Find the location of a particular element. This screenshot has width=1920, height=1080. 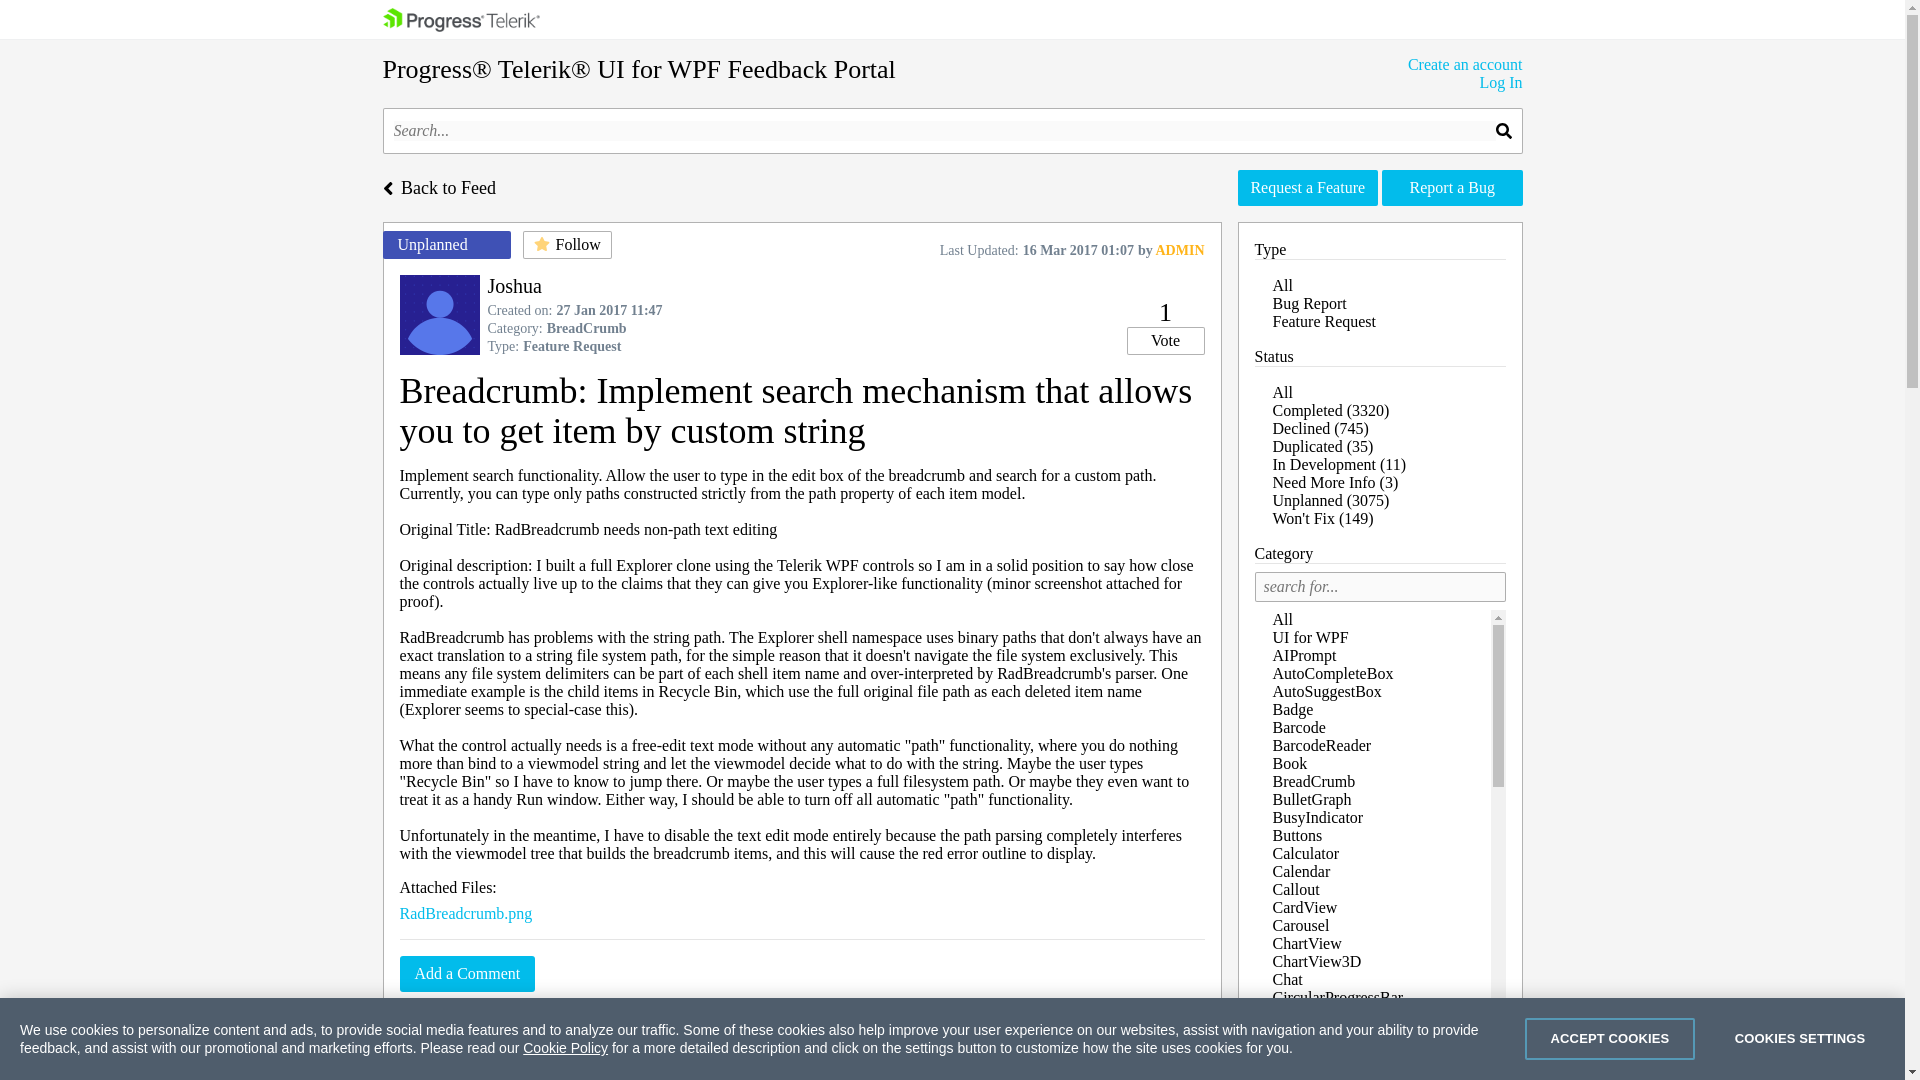

BarcodeReader is located at coordinates (1320, 746).